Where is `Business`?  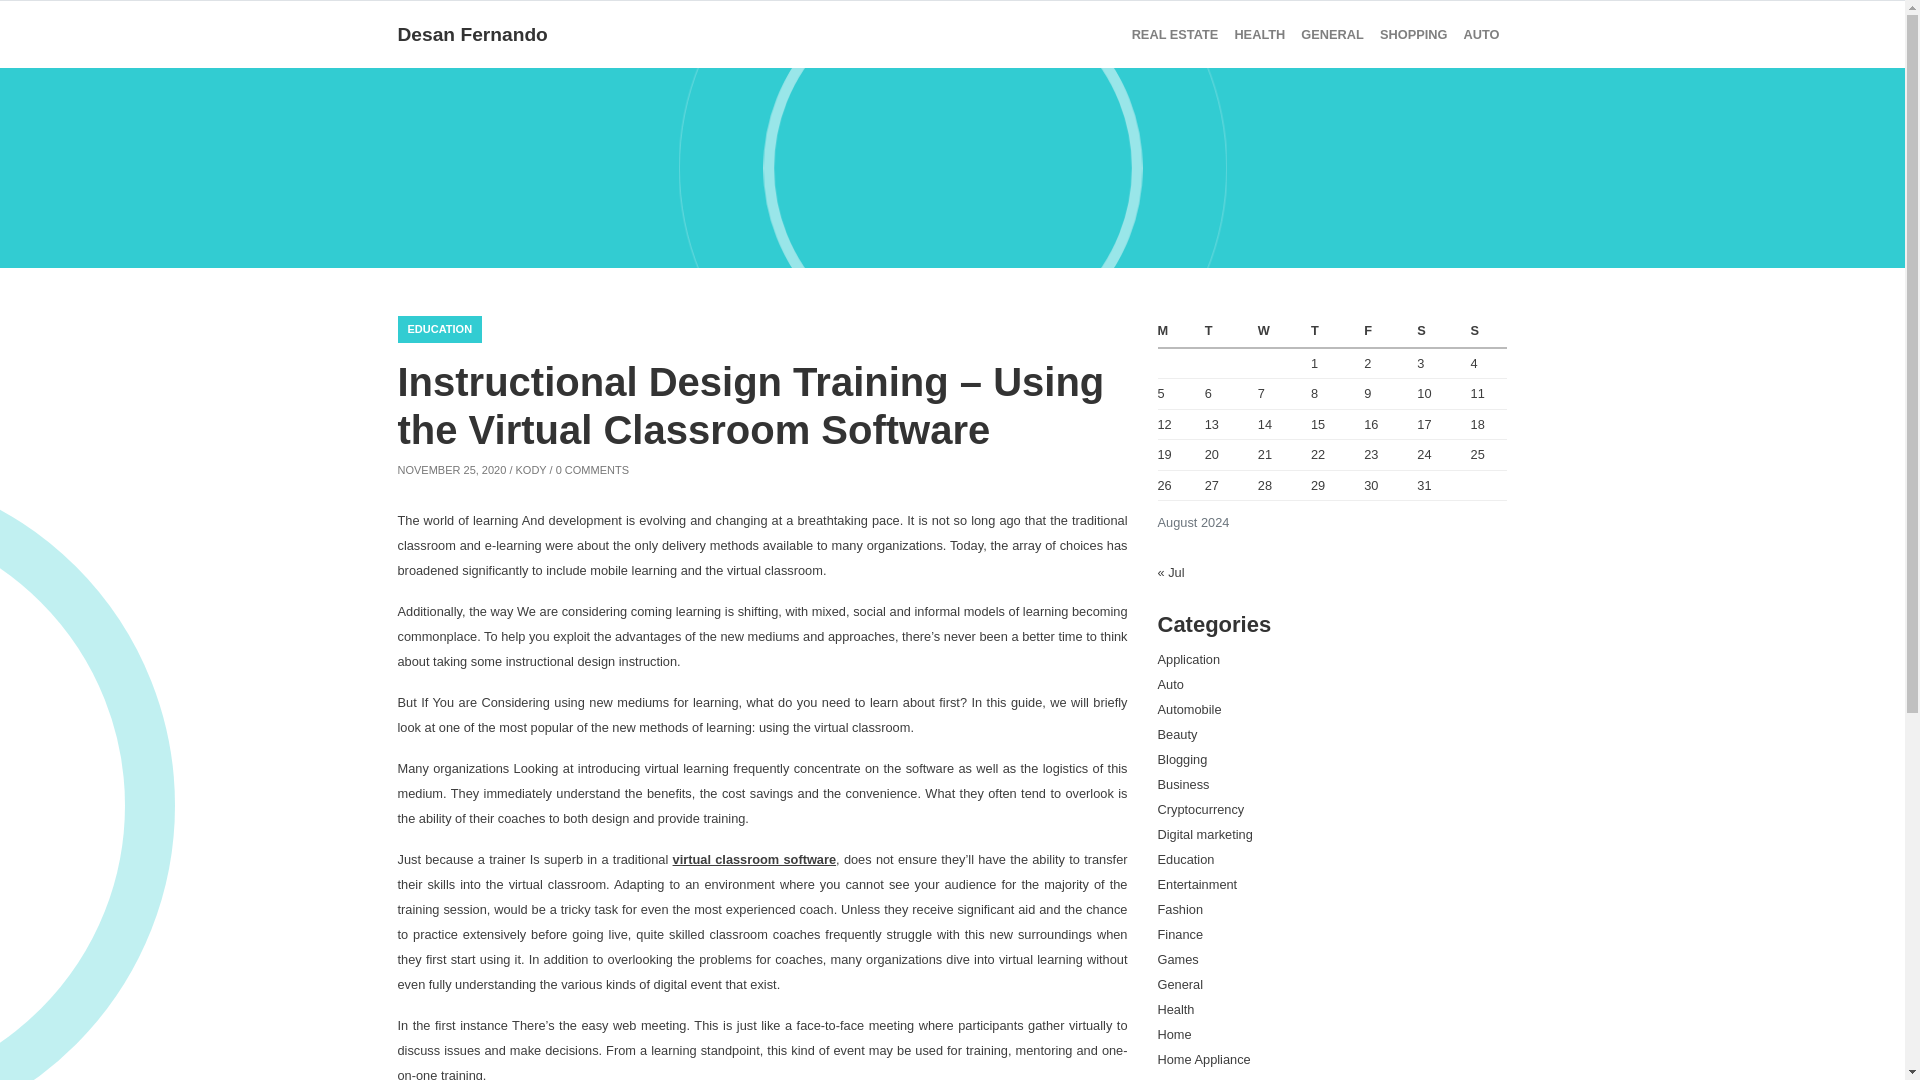 Business is located at coordinates (1183, 784).